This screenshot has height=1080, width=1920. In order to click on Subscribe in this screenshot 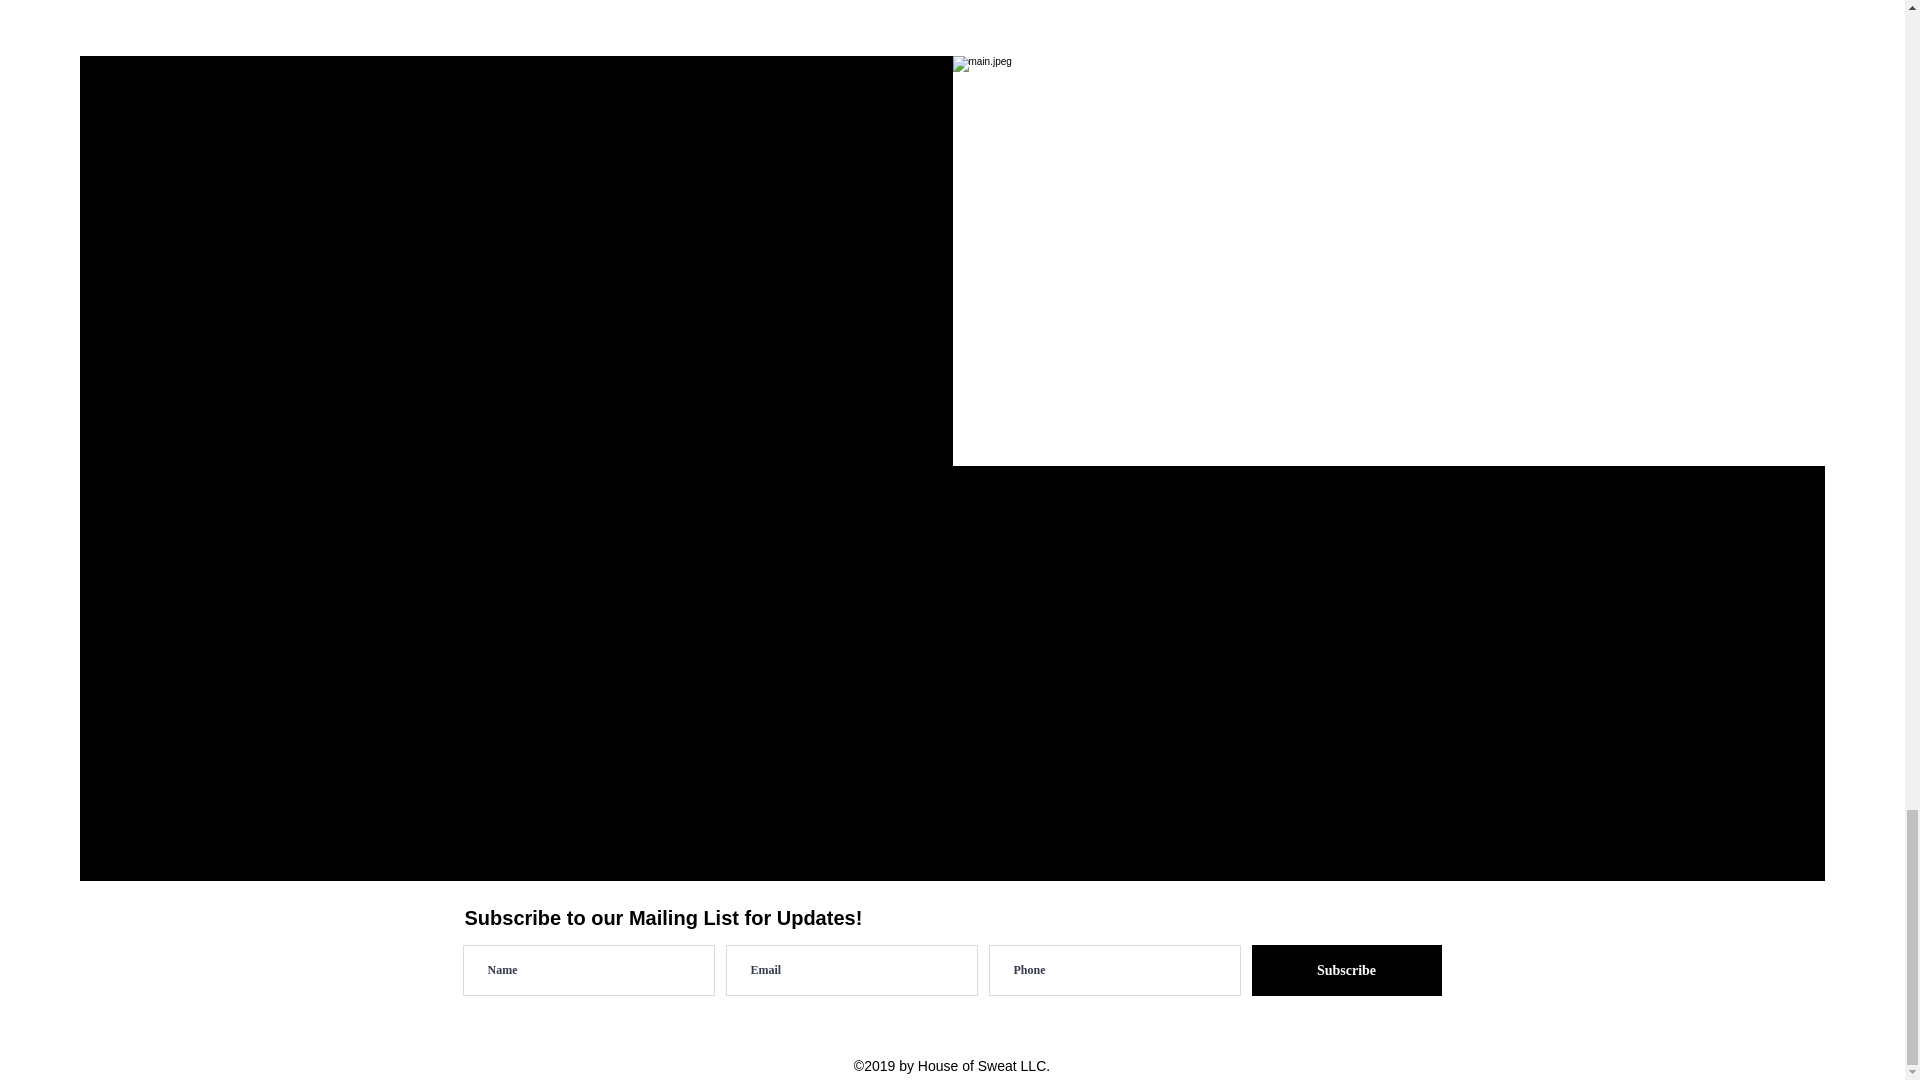, I will do `click(1346, 970)`.